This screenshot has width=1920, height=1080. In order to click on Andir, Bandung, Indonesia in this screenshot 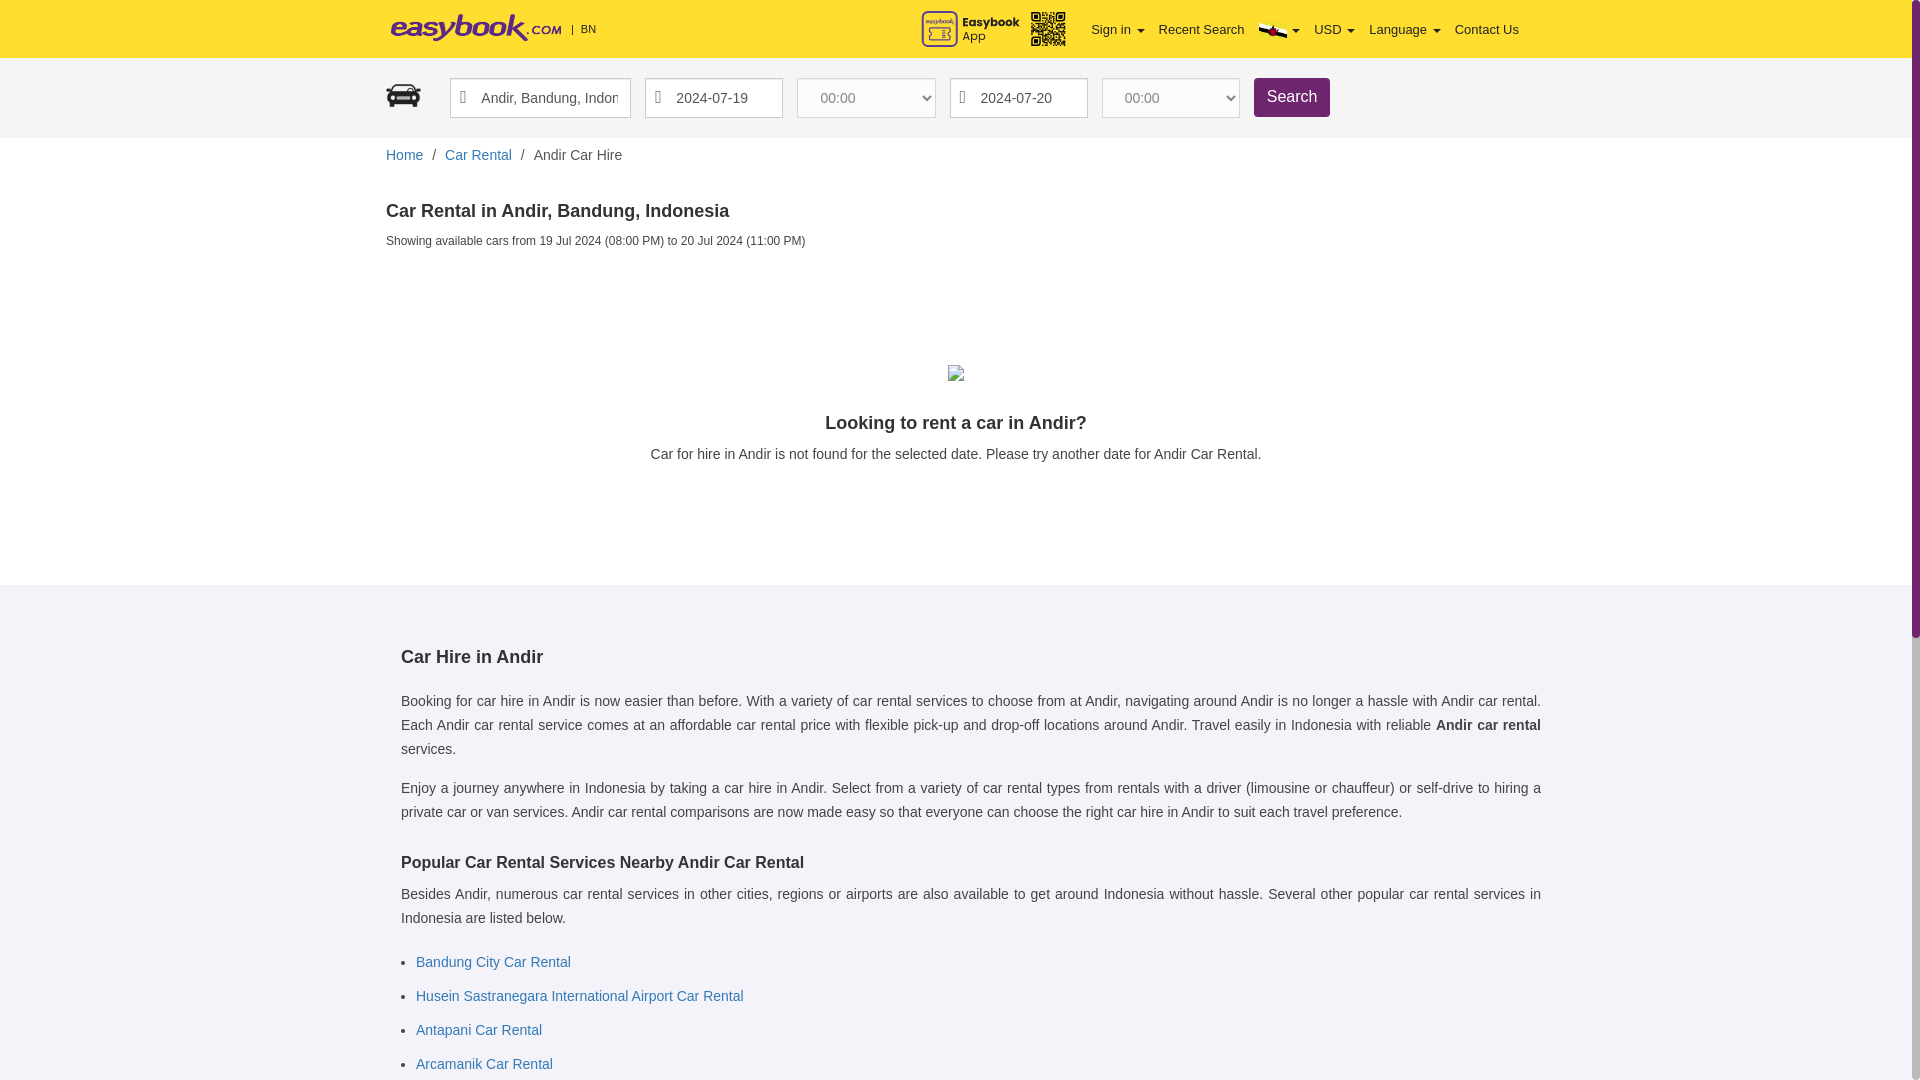, I will do `click(540, 97)`.